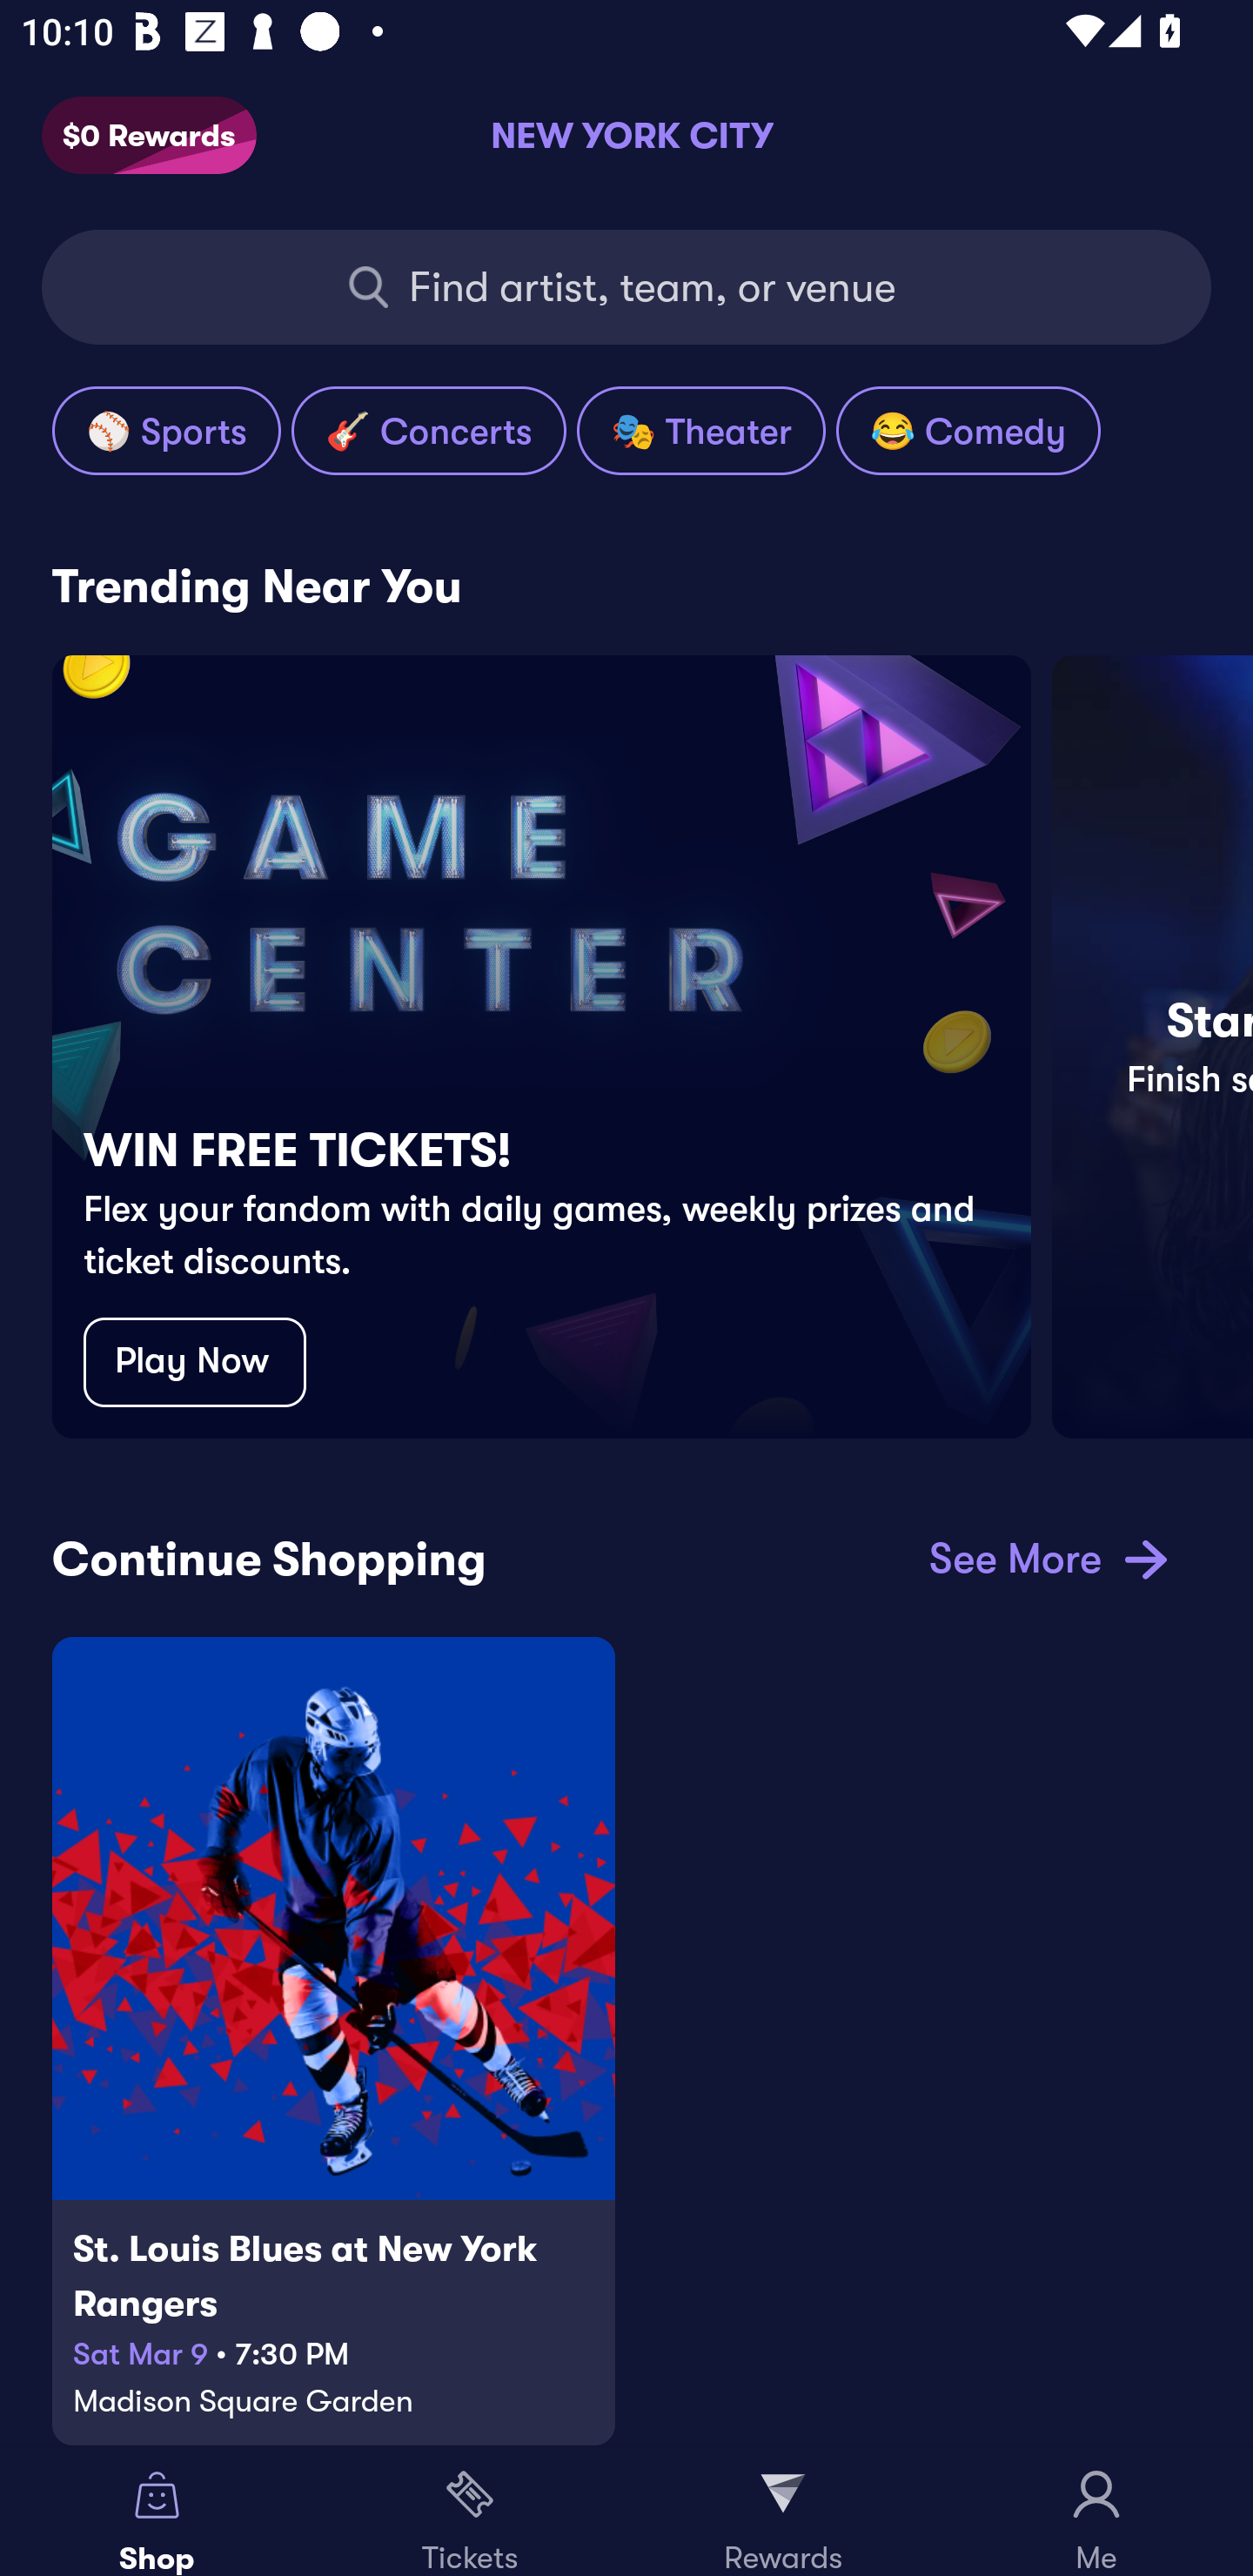 The image size is (1253, 2576). What do you see at coordinates (1096, 2512) in the screenshot?
I see `Me` at bounding box center [1096, 2512].